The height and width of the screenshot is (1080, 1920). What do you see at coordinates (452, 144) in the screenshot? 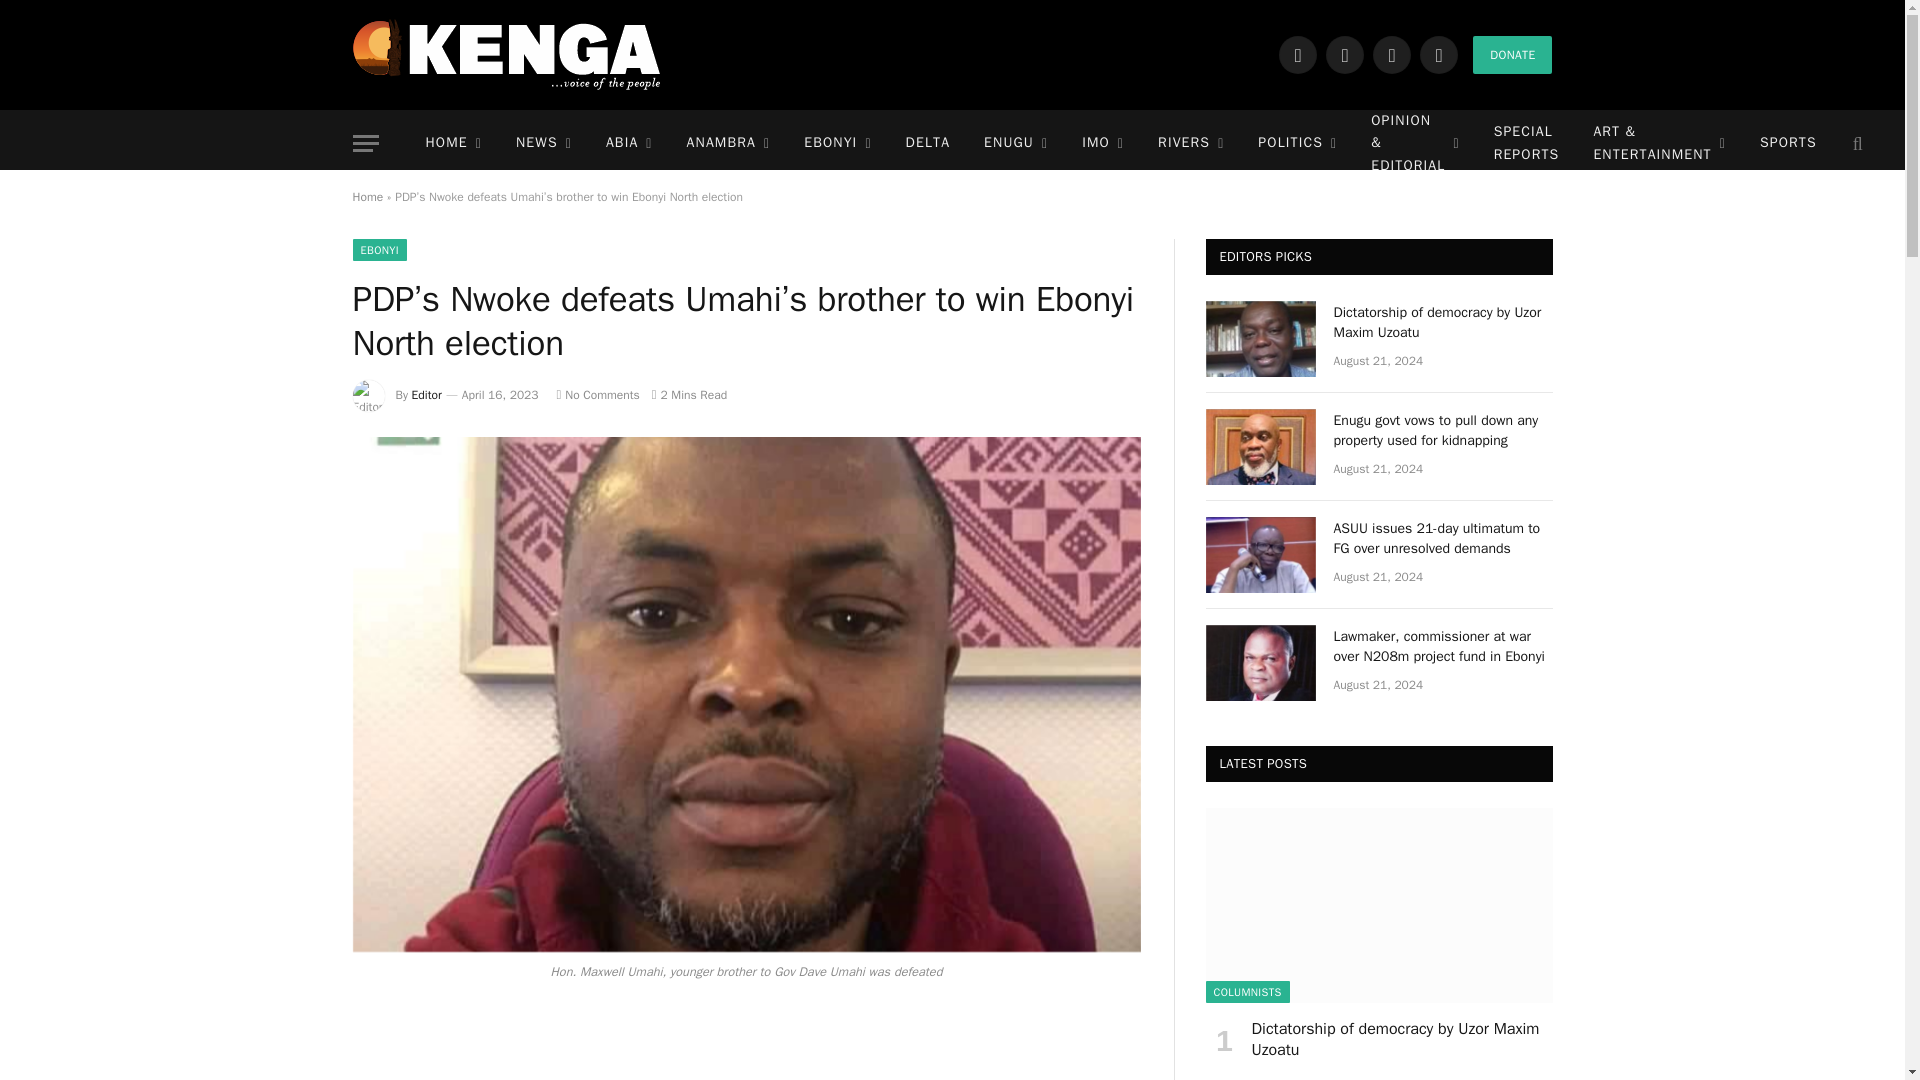
I see `HOME` at bounding box center [452, 144].